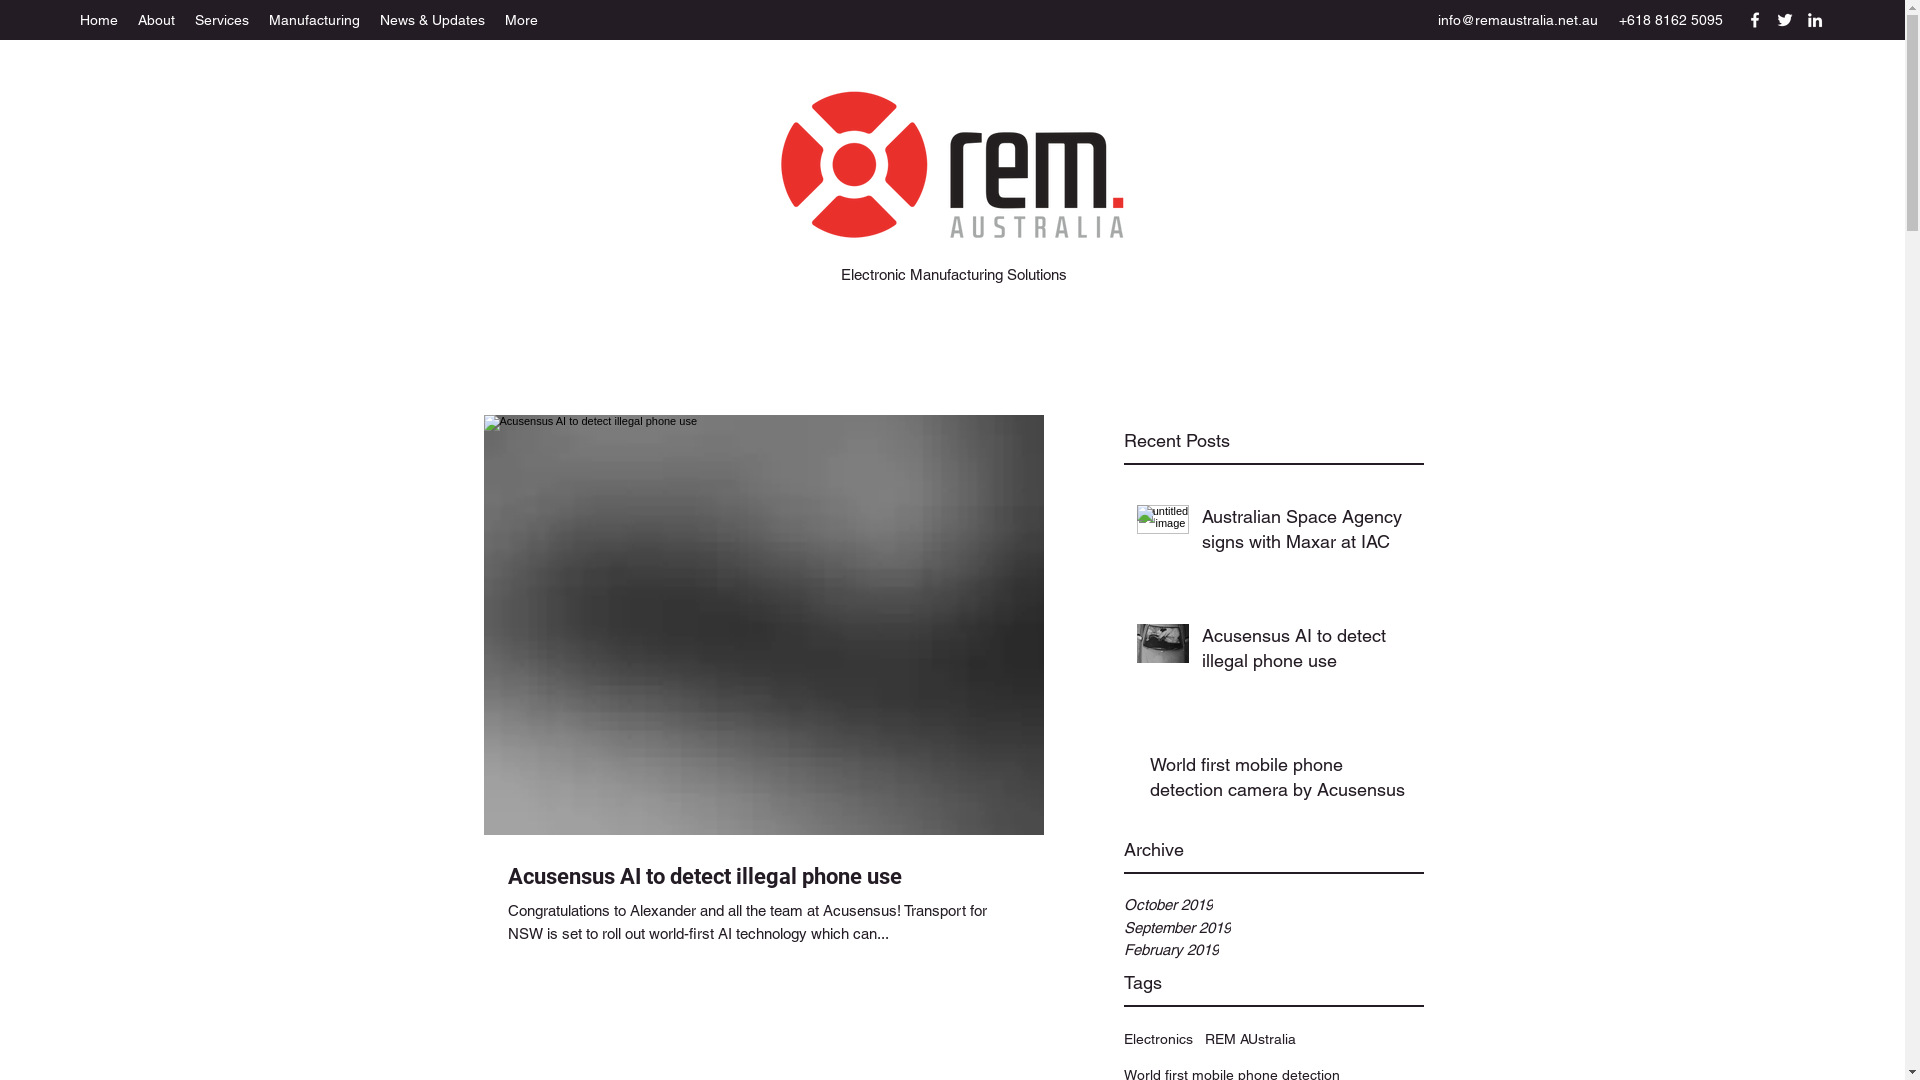  I want to click on Electronics, so click(1158, 1040).